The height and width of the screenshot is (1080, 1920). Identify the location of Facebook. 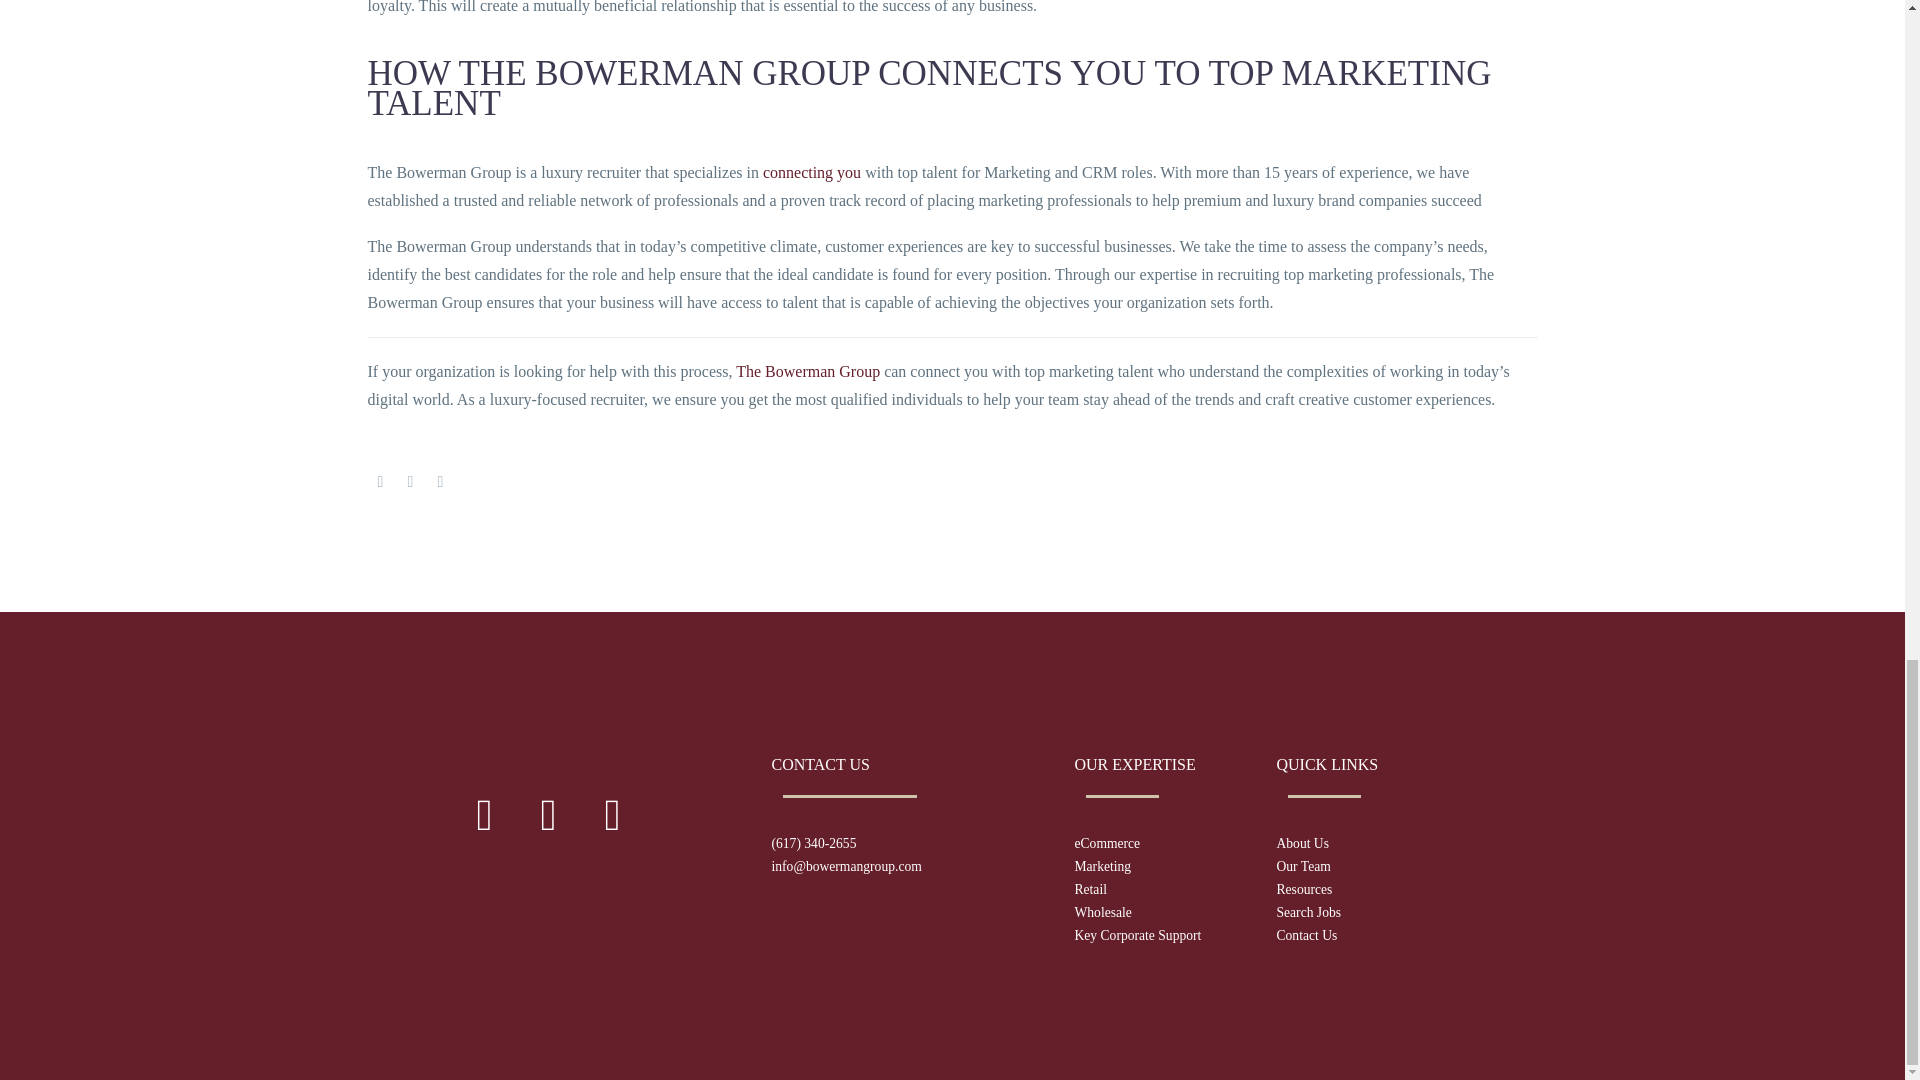
(380, 482).